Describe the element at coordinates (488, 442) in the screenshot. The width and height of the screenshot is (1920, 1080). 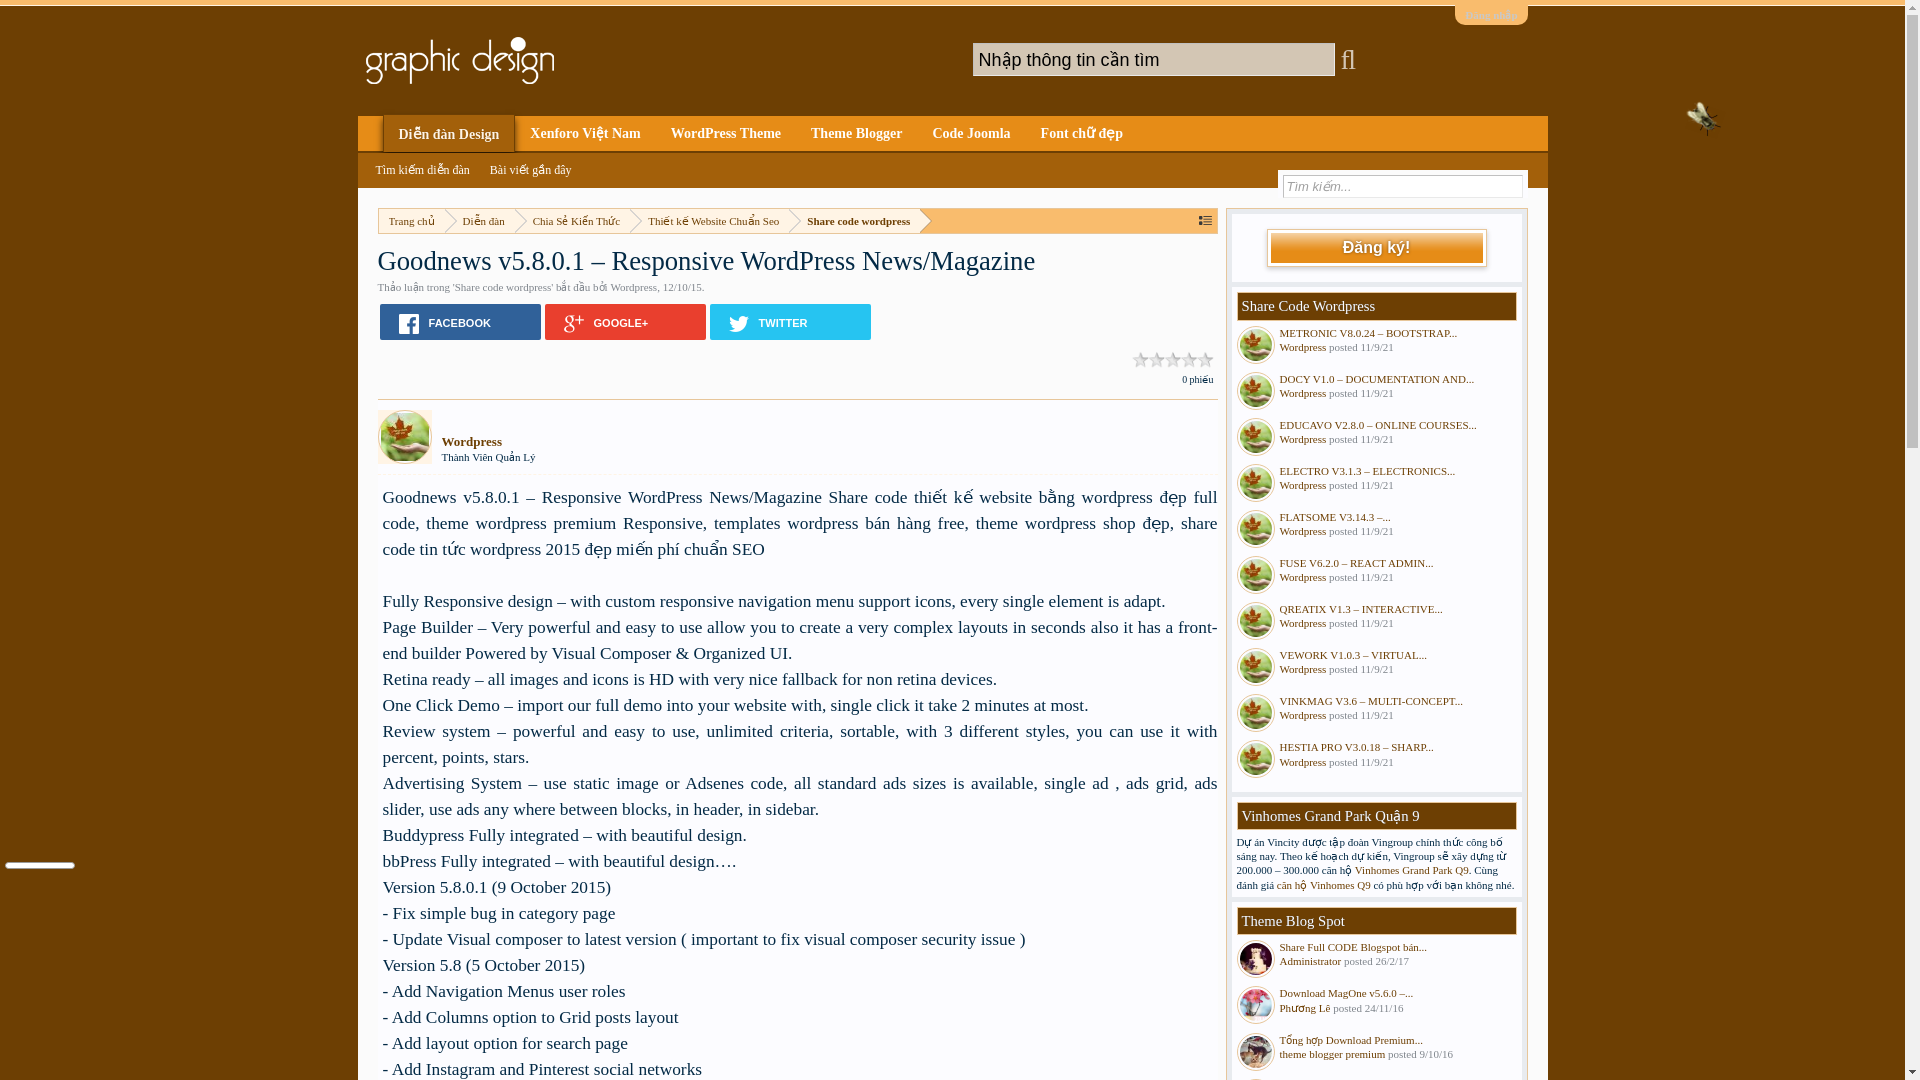
I see `Wordpress` at that location.